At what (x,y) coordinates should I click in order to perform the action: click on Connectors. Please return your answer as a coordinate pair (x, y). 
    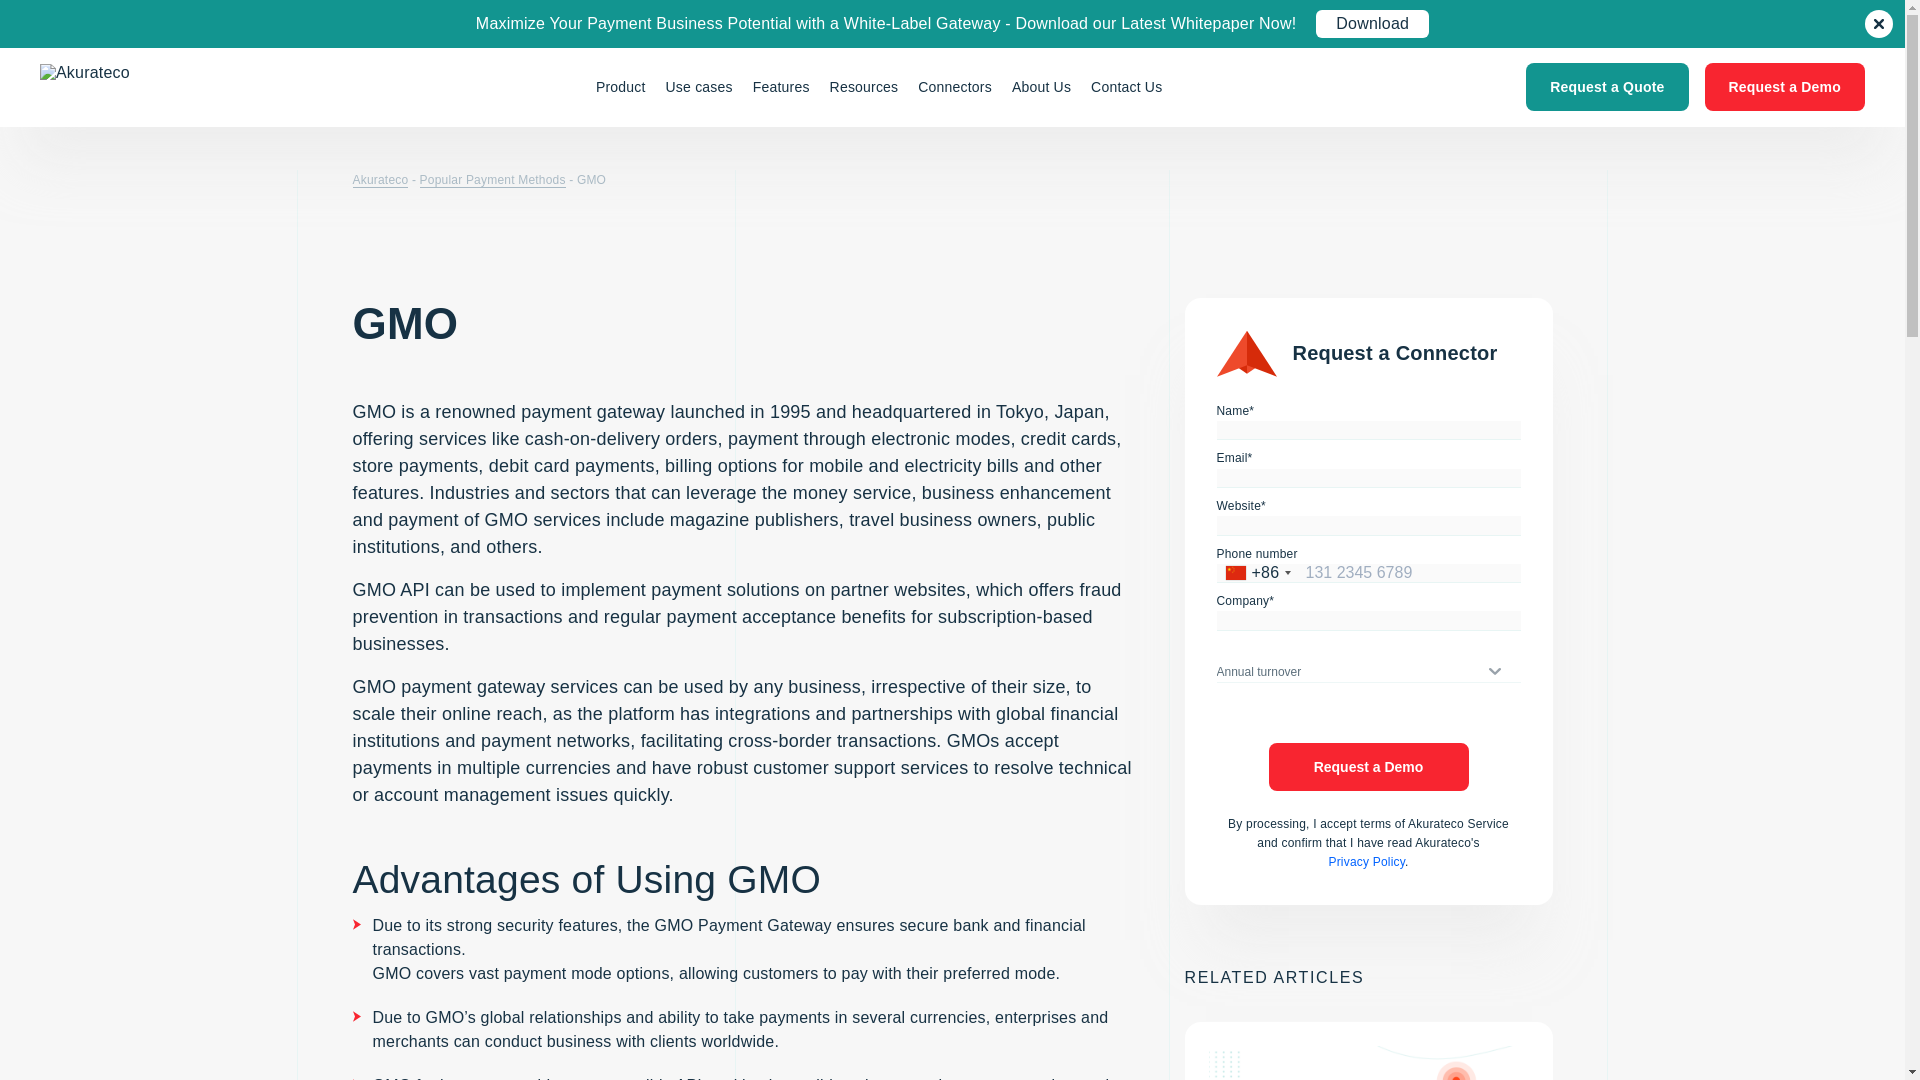
    Looking at the image, I should click on (955, 86).